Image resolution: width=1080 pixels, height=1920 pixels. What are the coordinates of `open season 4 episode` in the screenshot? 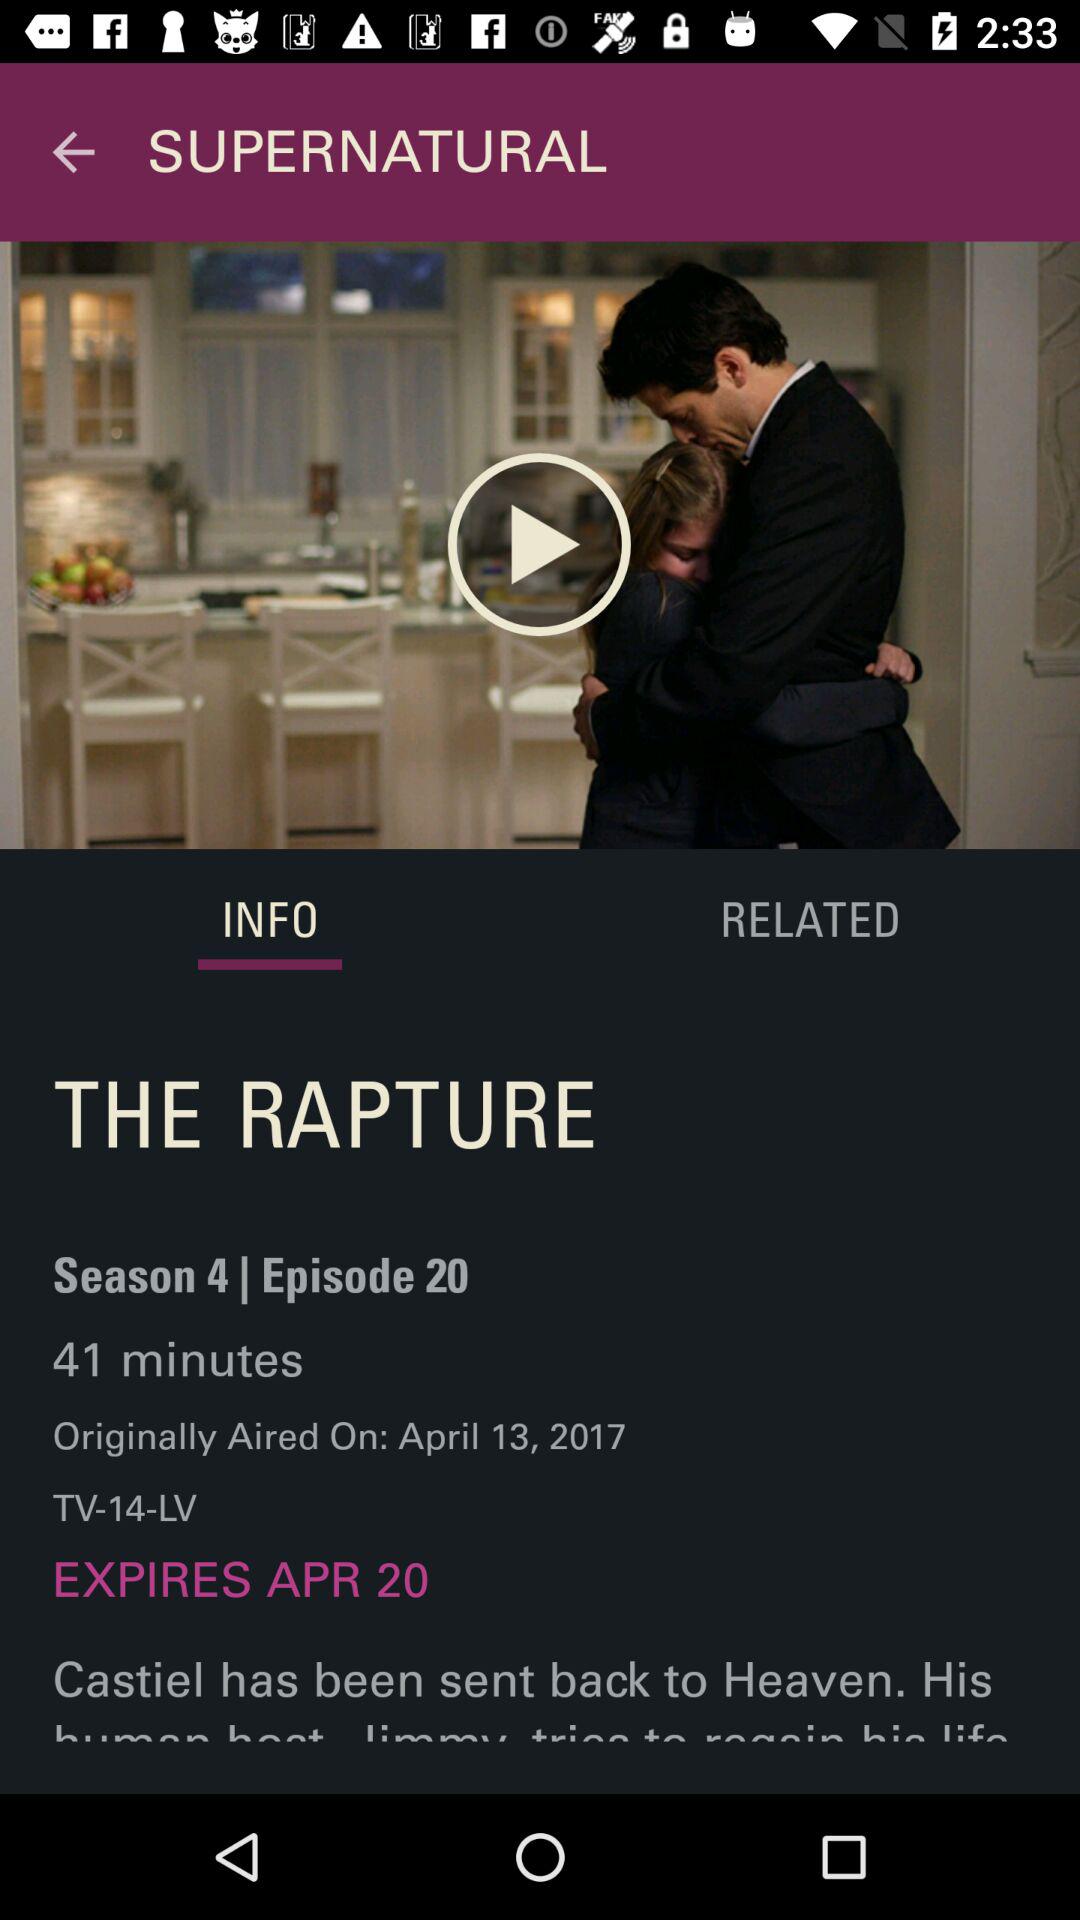 It's located at (260, 1288).